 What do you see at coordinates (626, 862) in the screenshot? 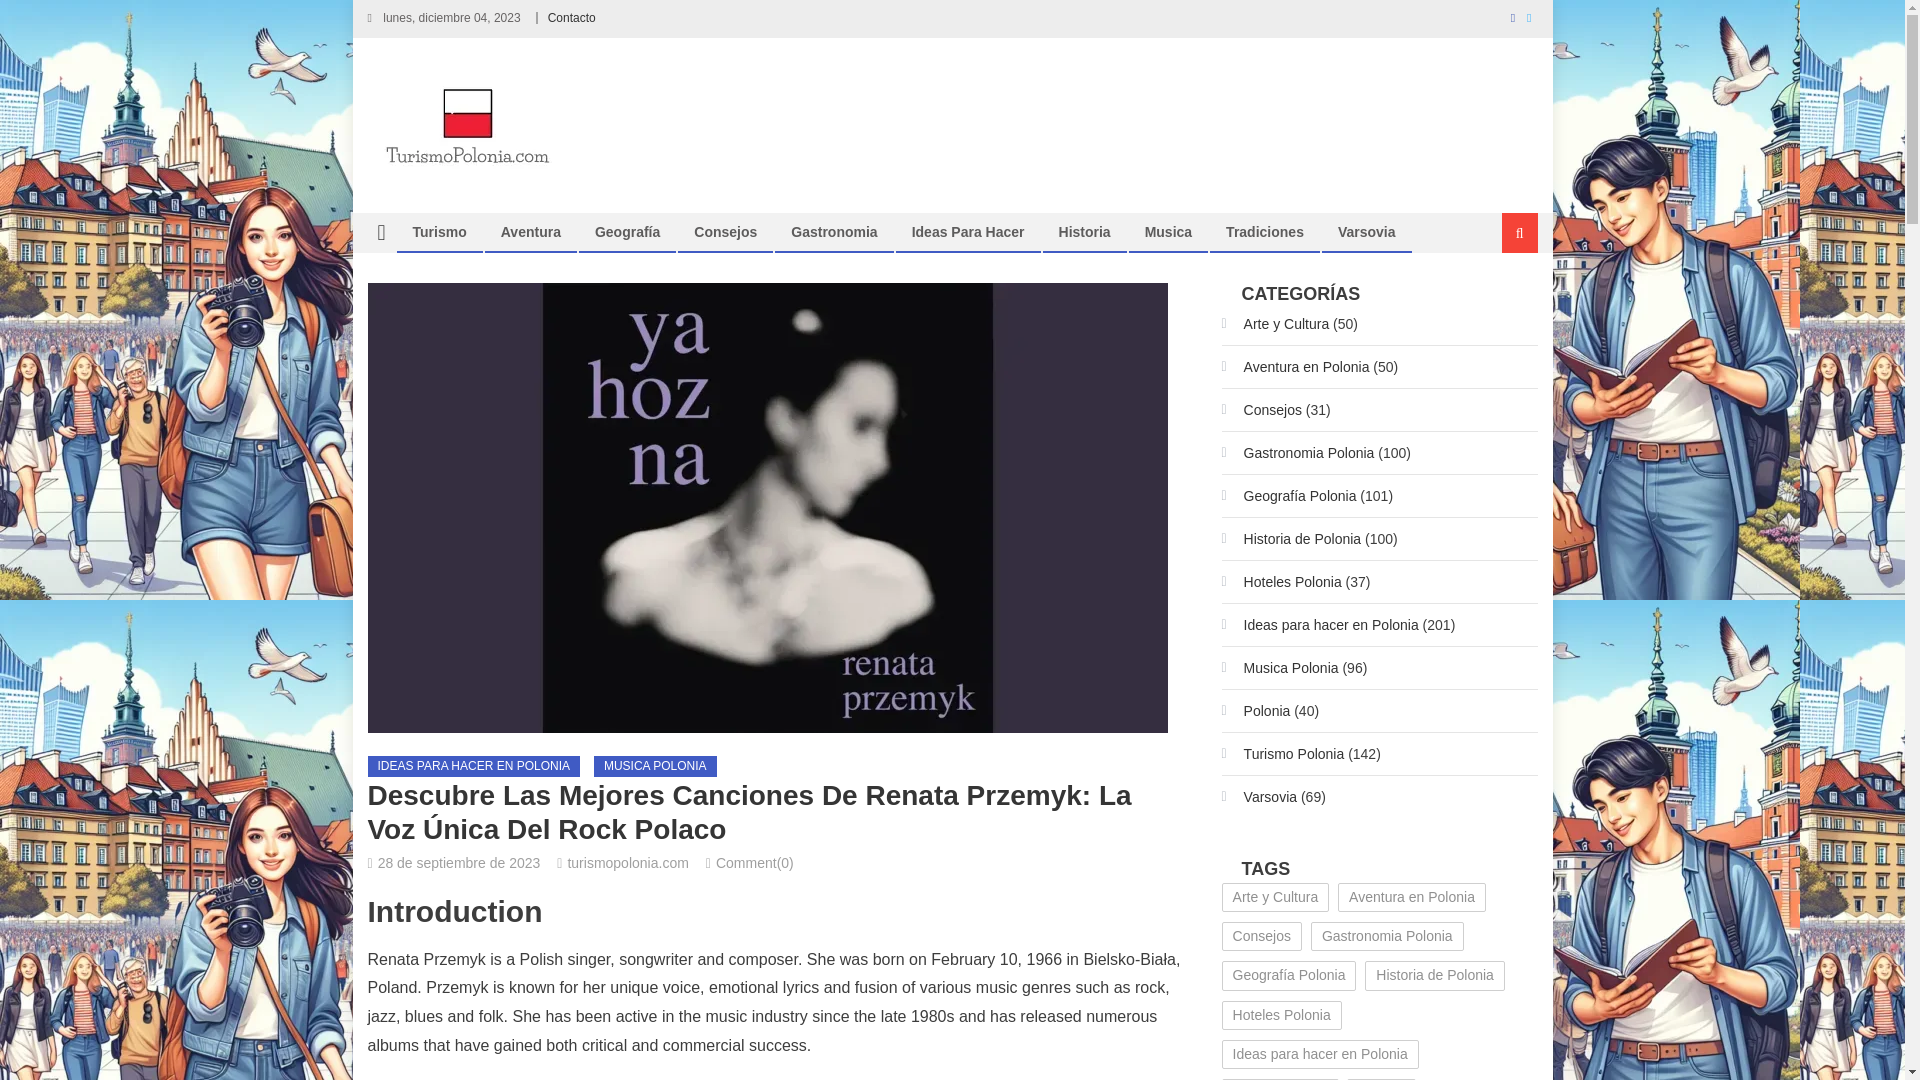
I see `turismopolonia.com` at bounding box center [626, 862].